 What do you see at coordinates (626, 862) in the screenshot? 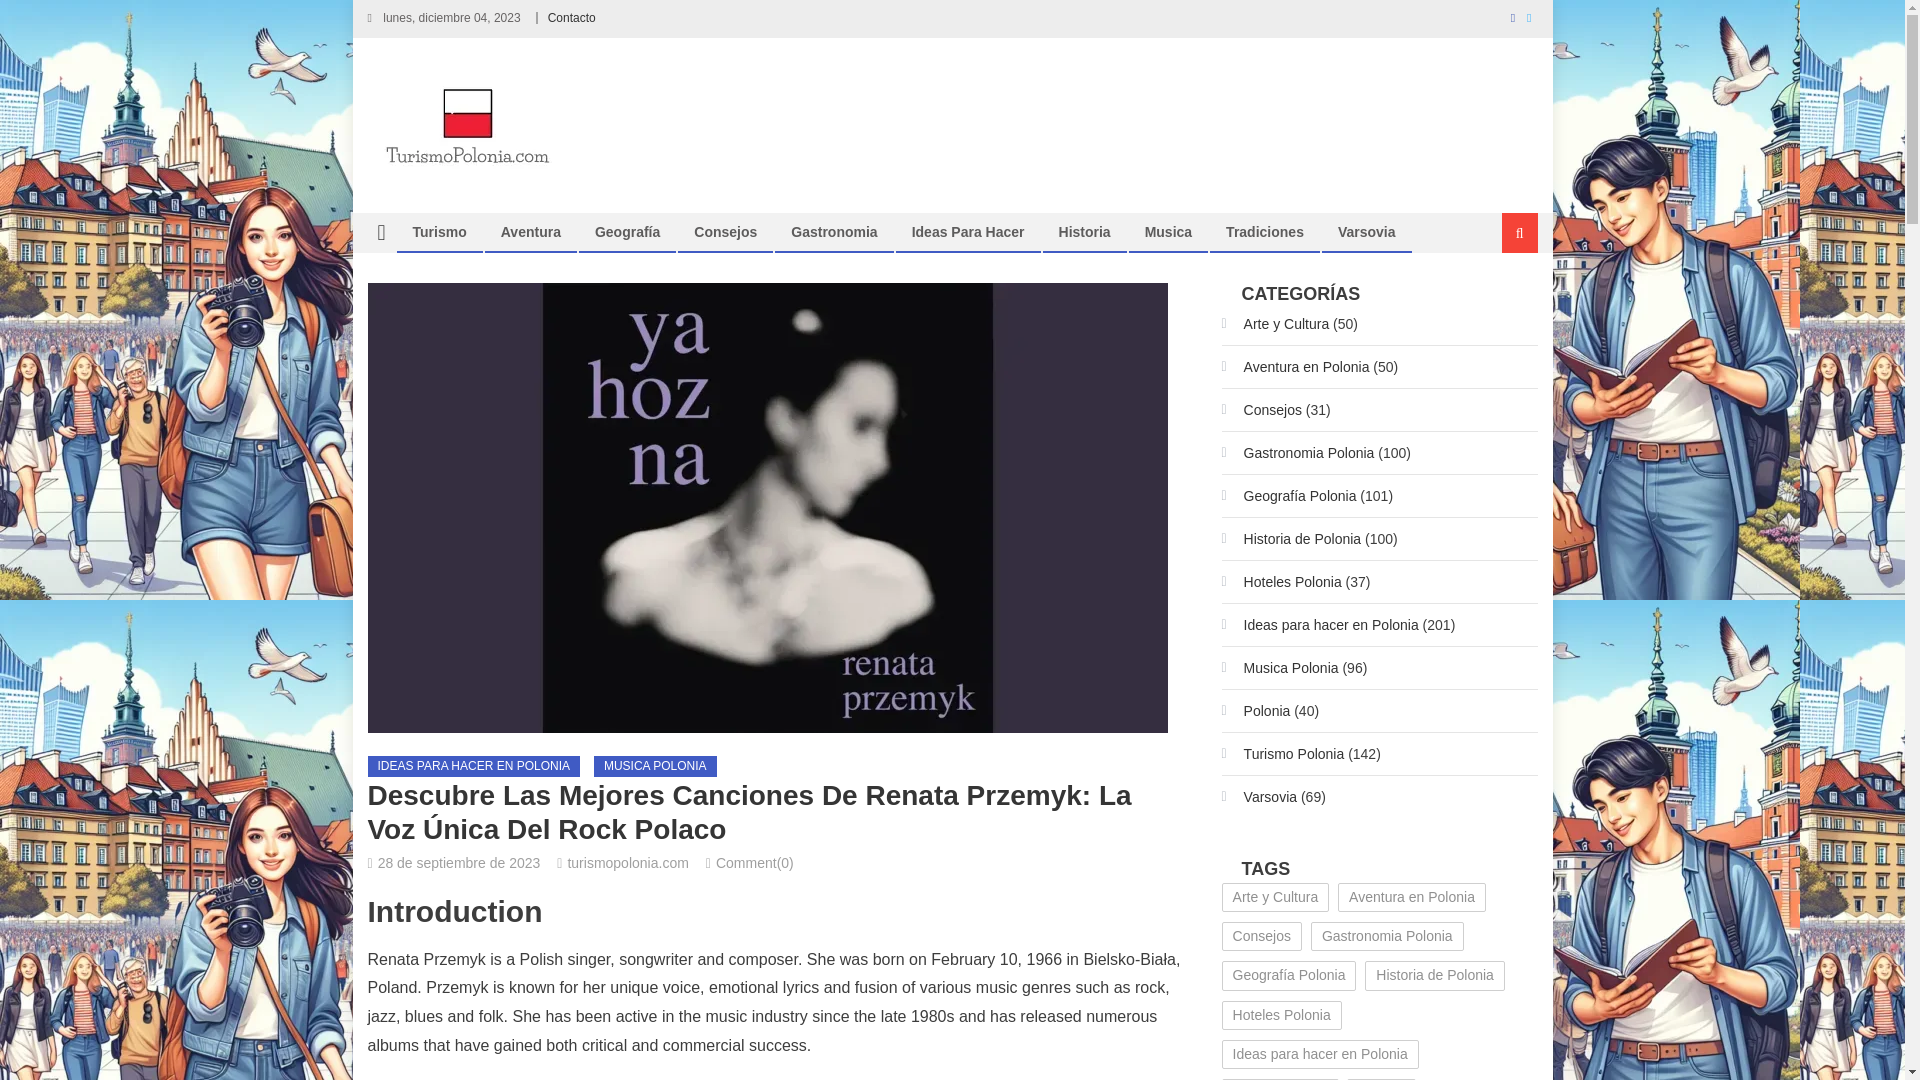
I see `turismopolonia.com` at bounding box center [626, 862].